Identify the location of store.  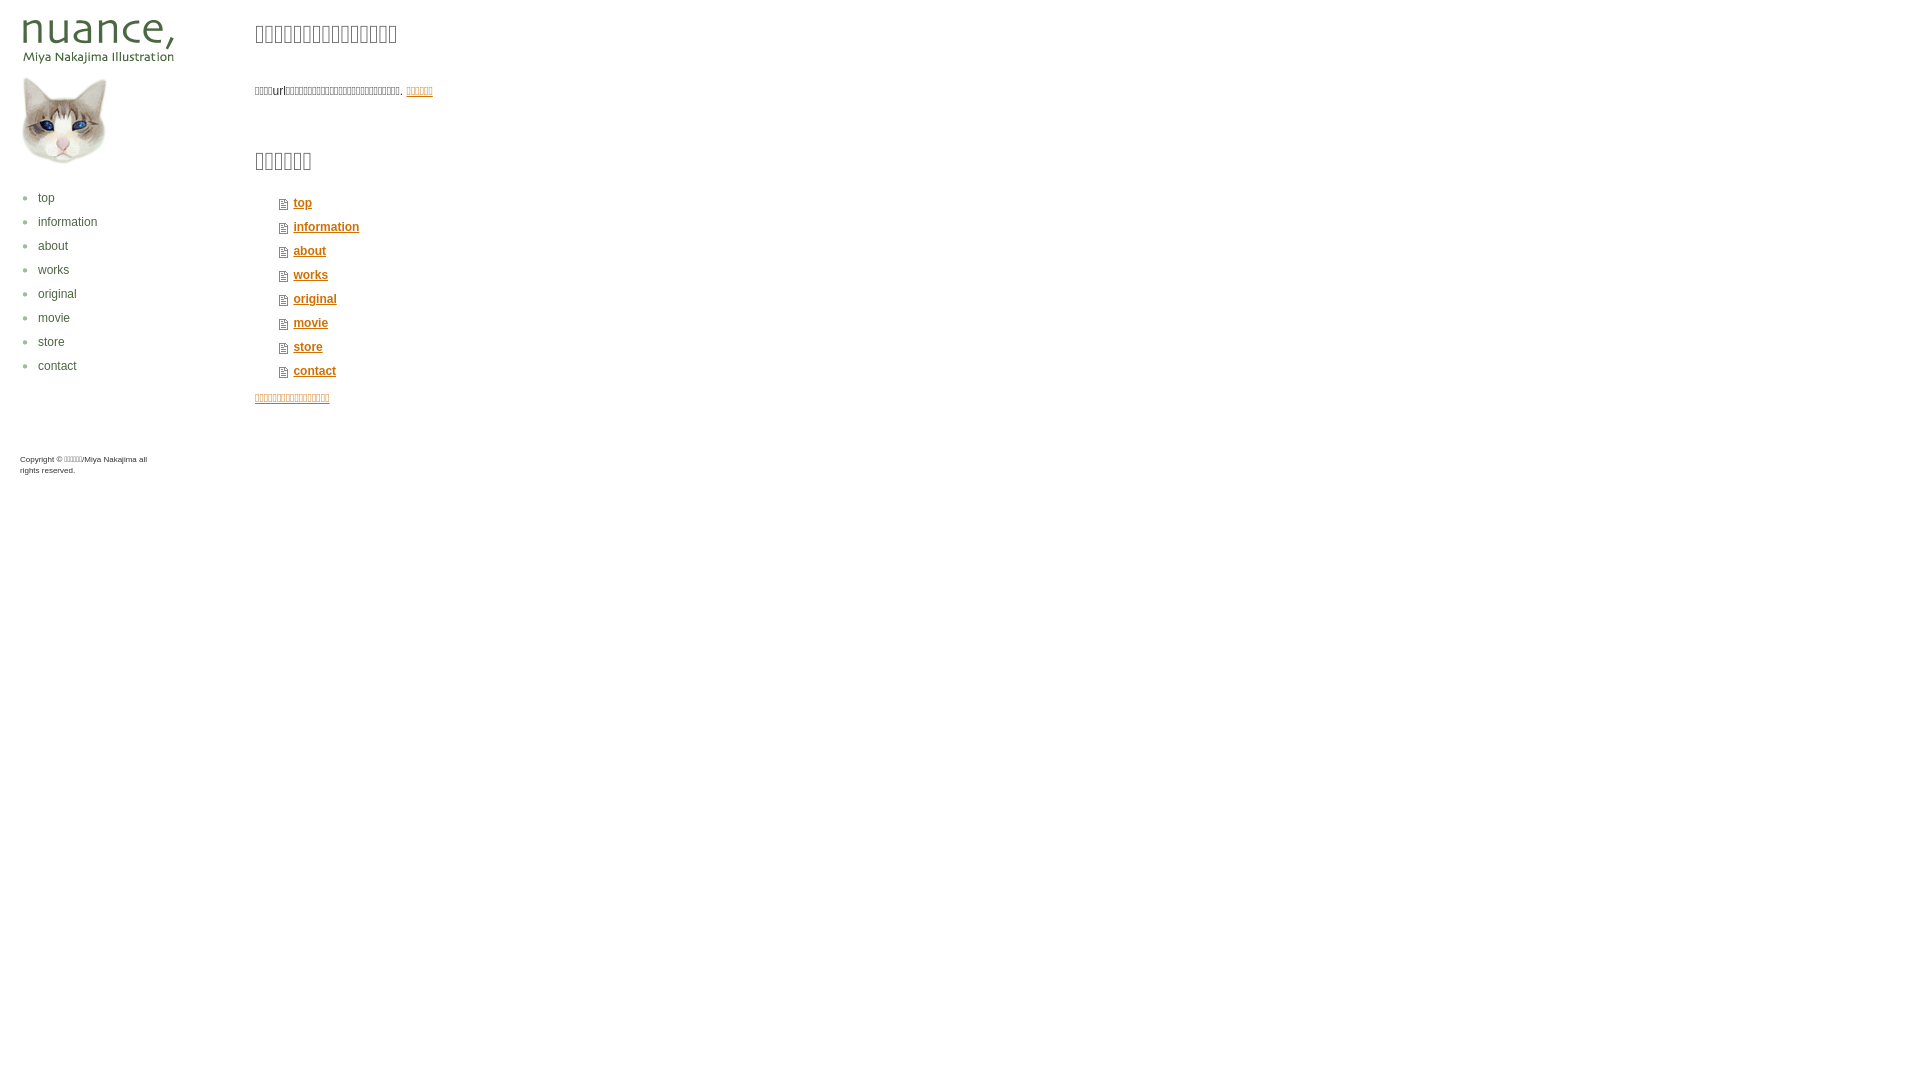
(125, 342).